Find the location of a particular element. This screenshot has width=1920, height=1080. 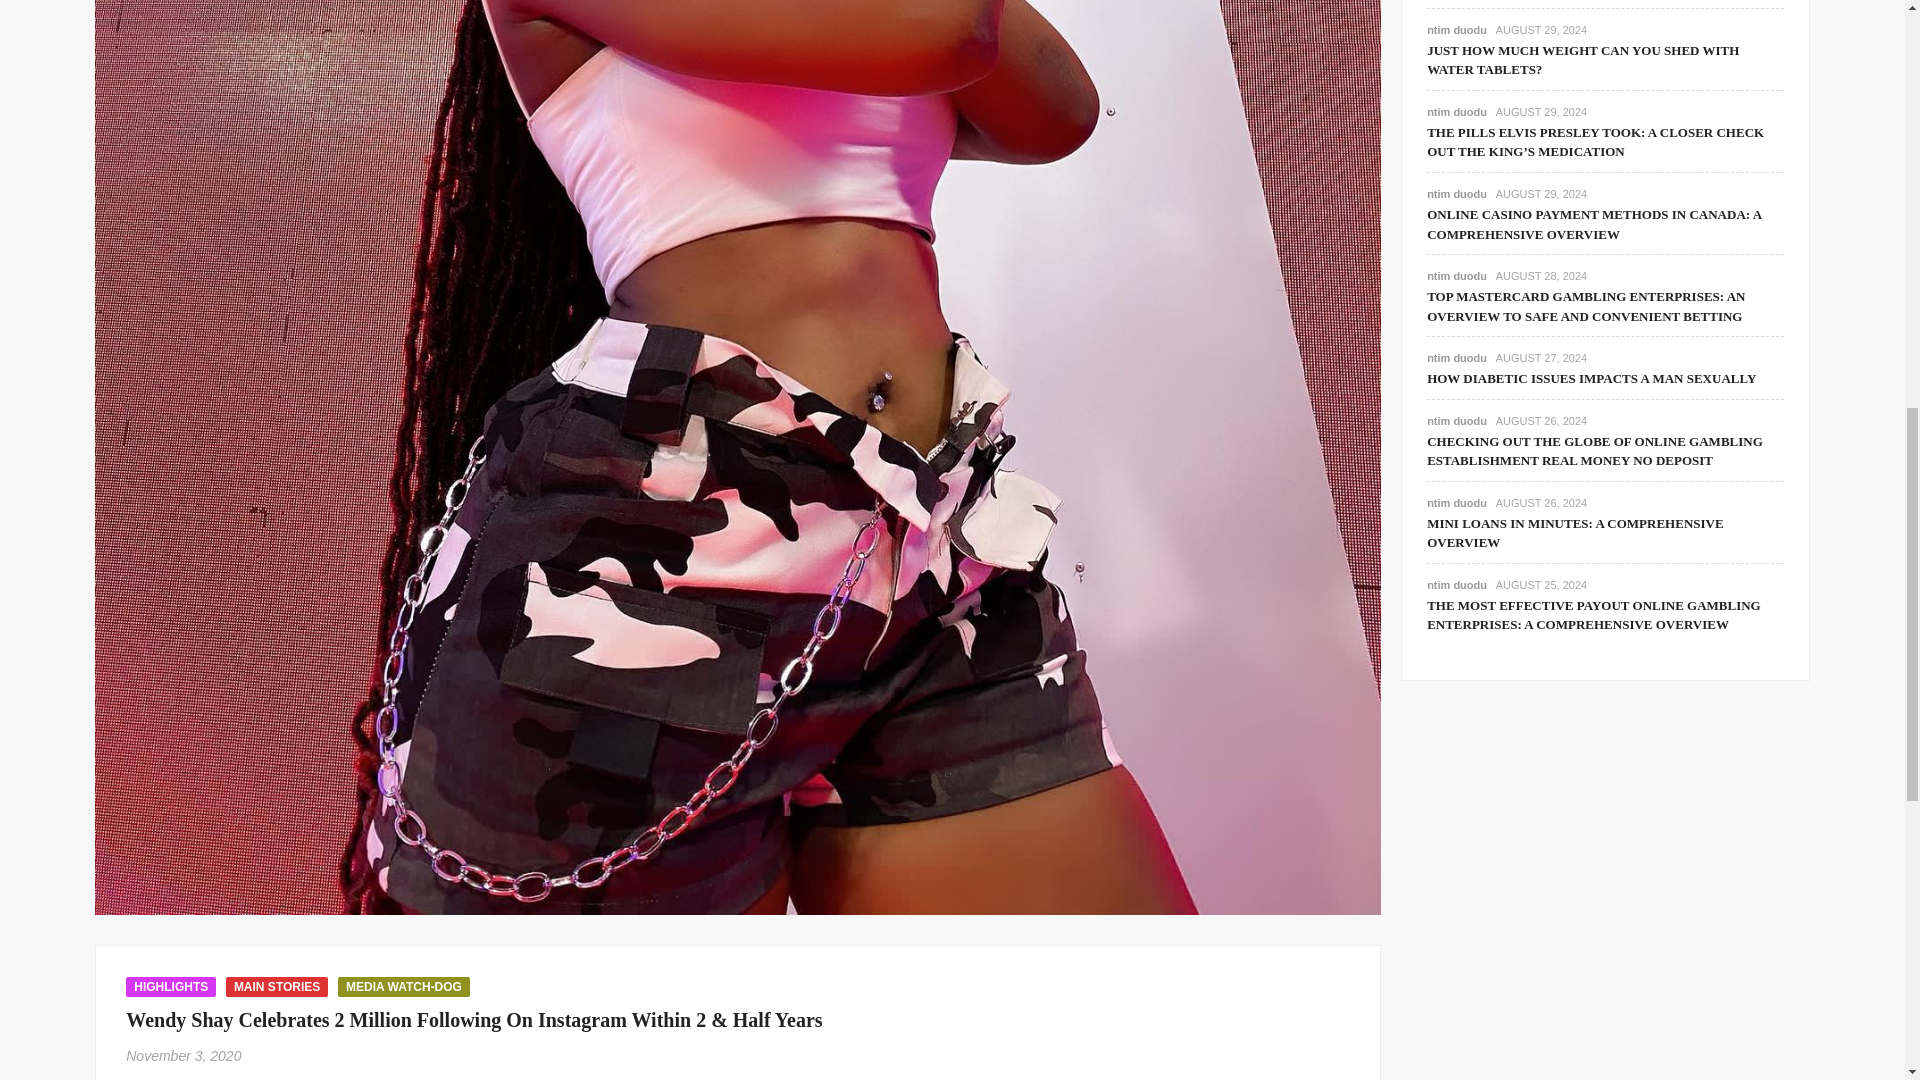

MEDIA WATCH-DOG is located at coordinates (404, 986).